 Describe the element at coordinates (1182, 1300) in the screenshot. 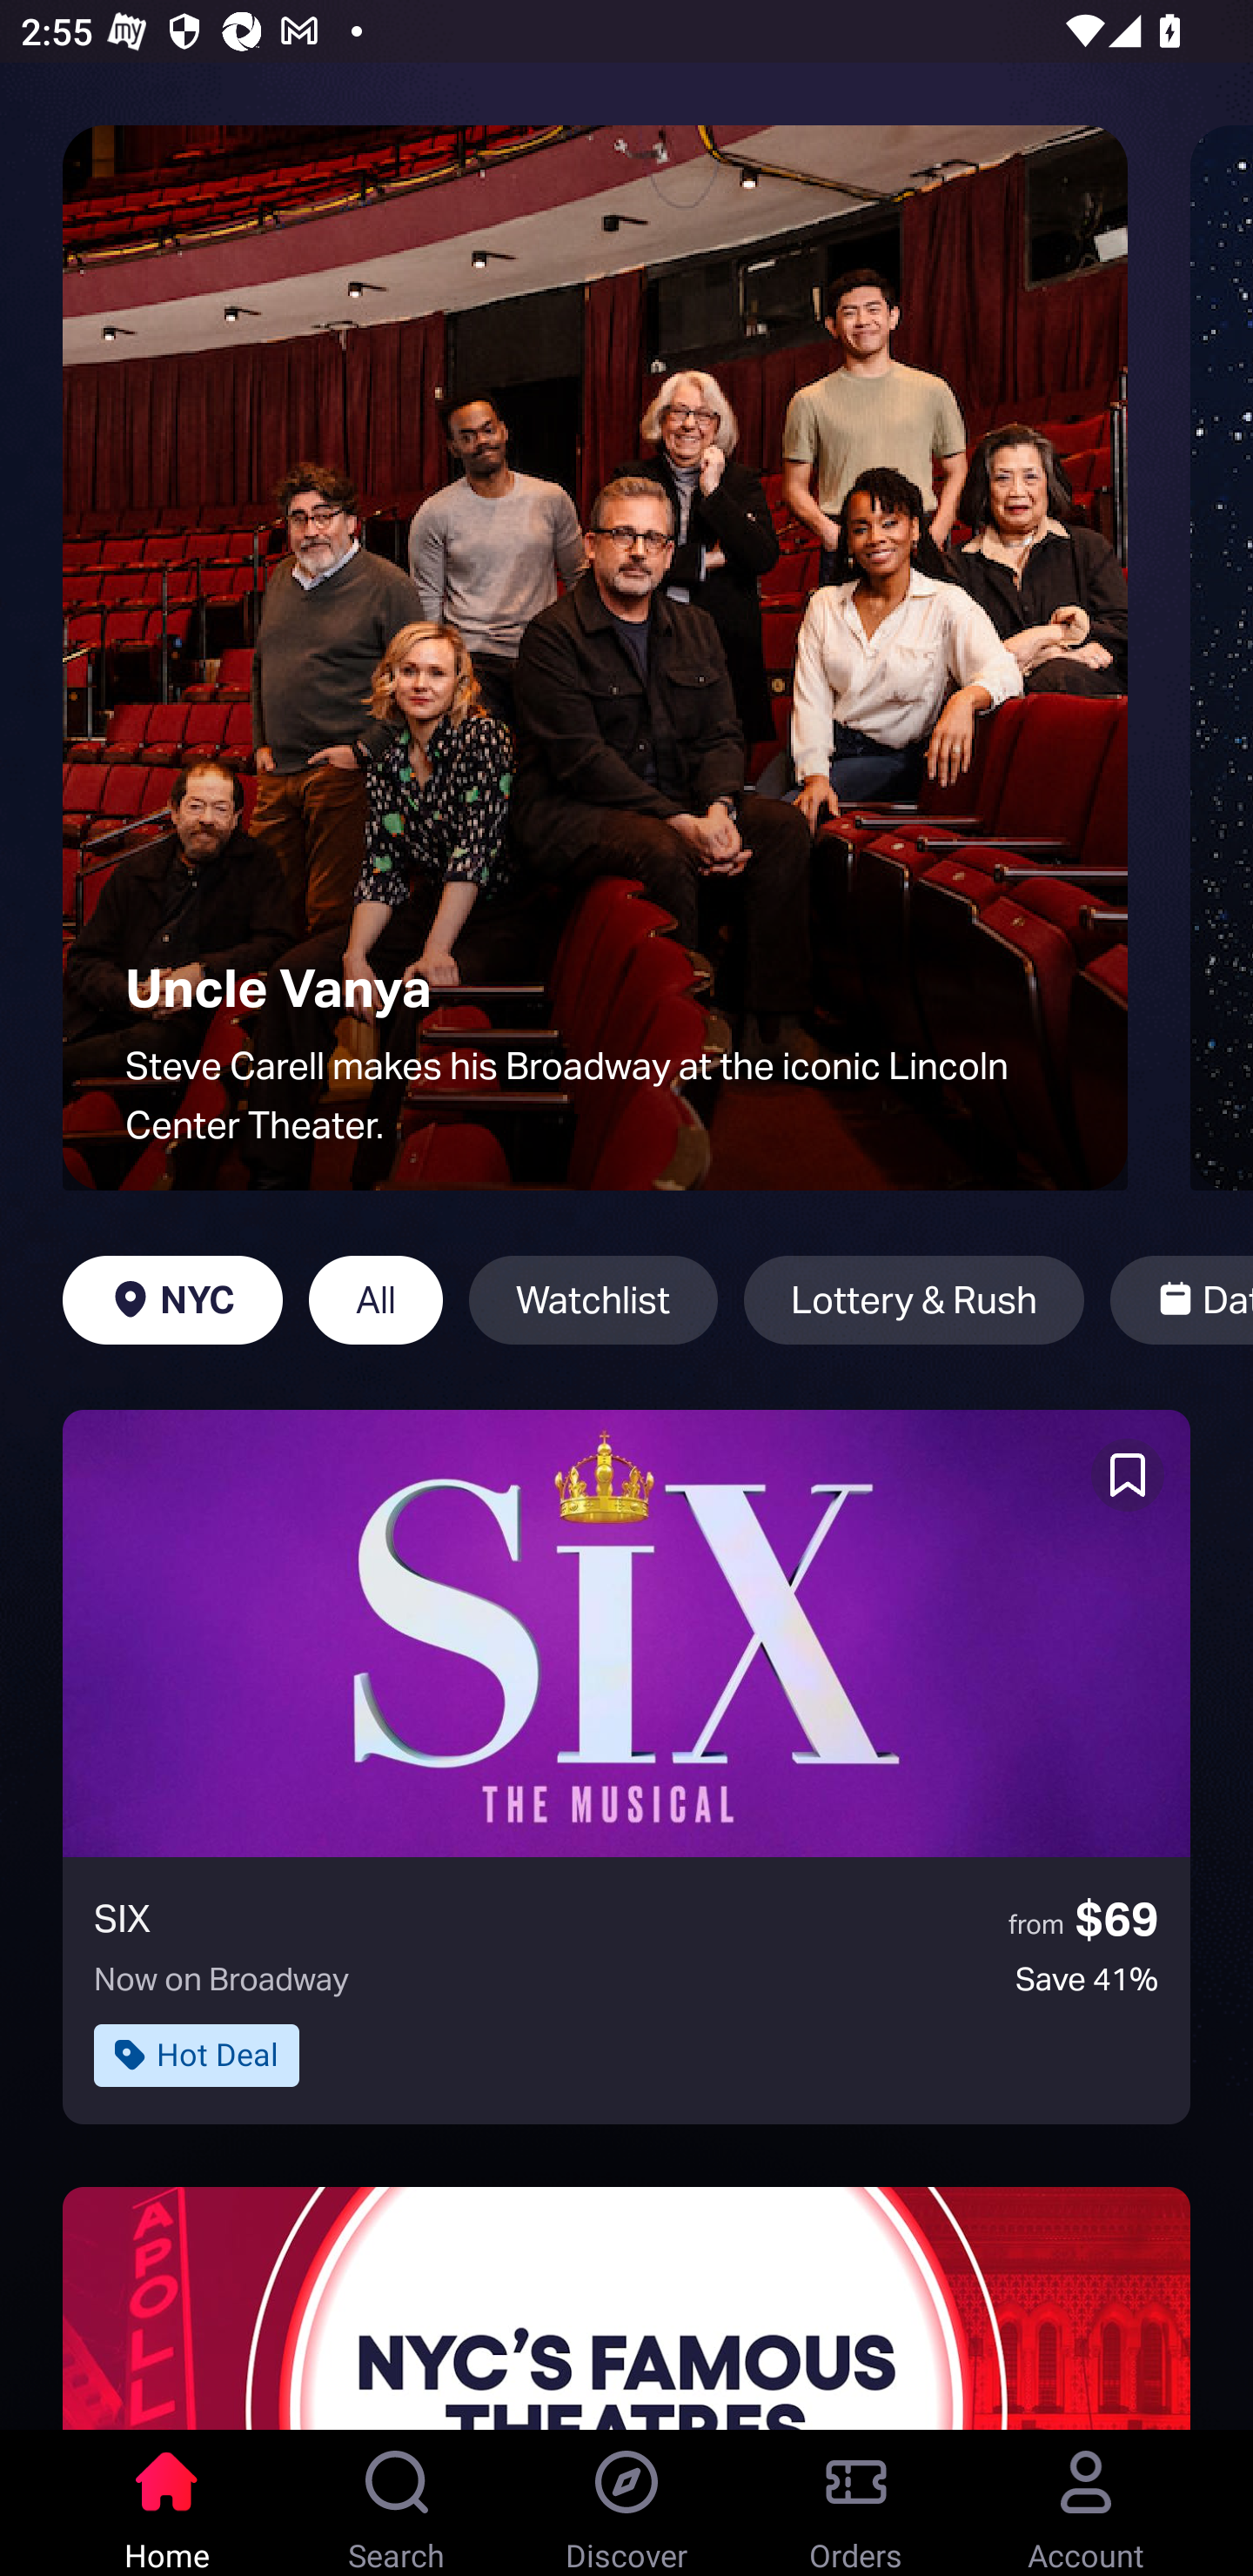

I see `Date` at that location.